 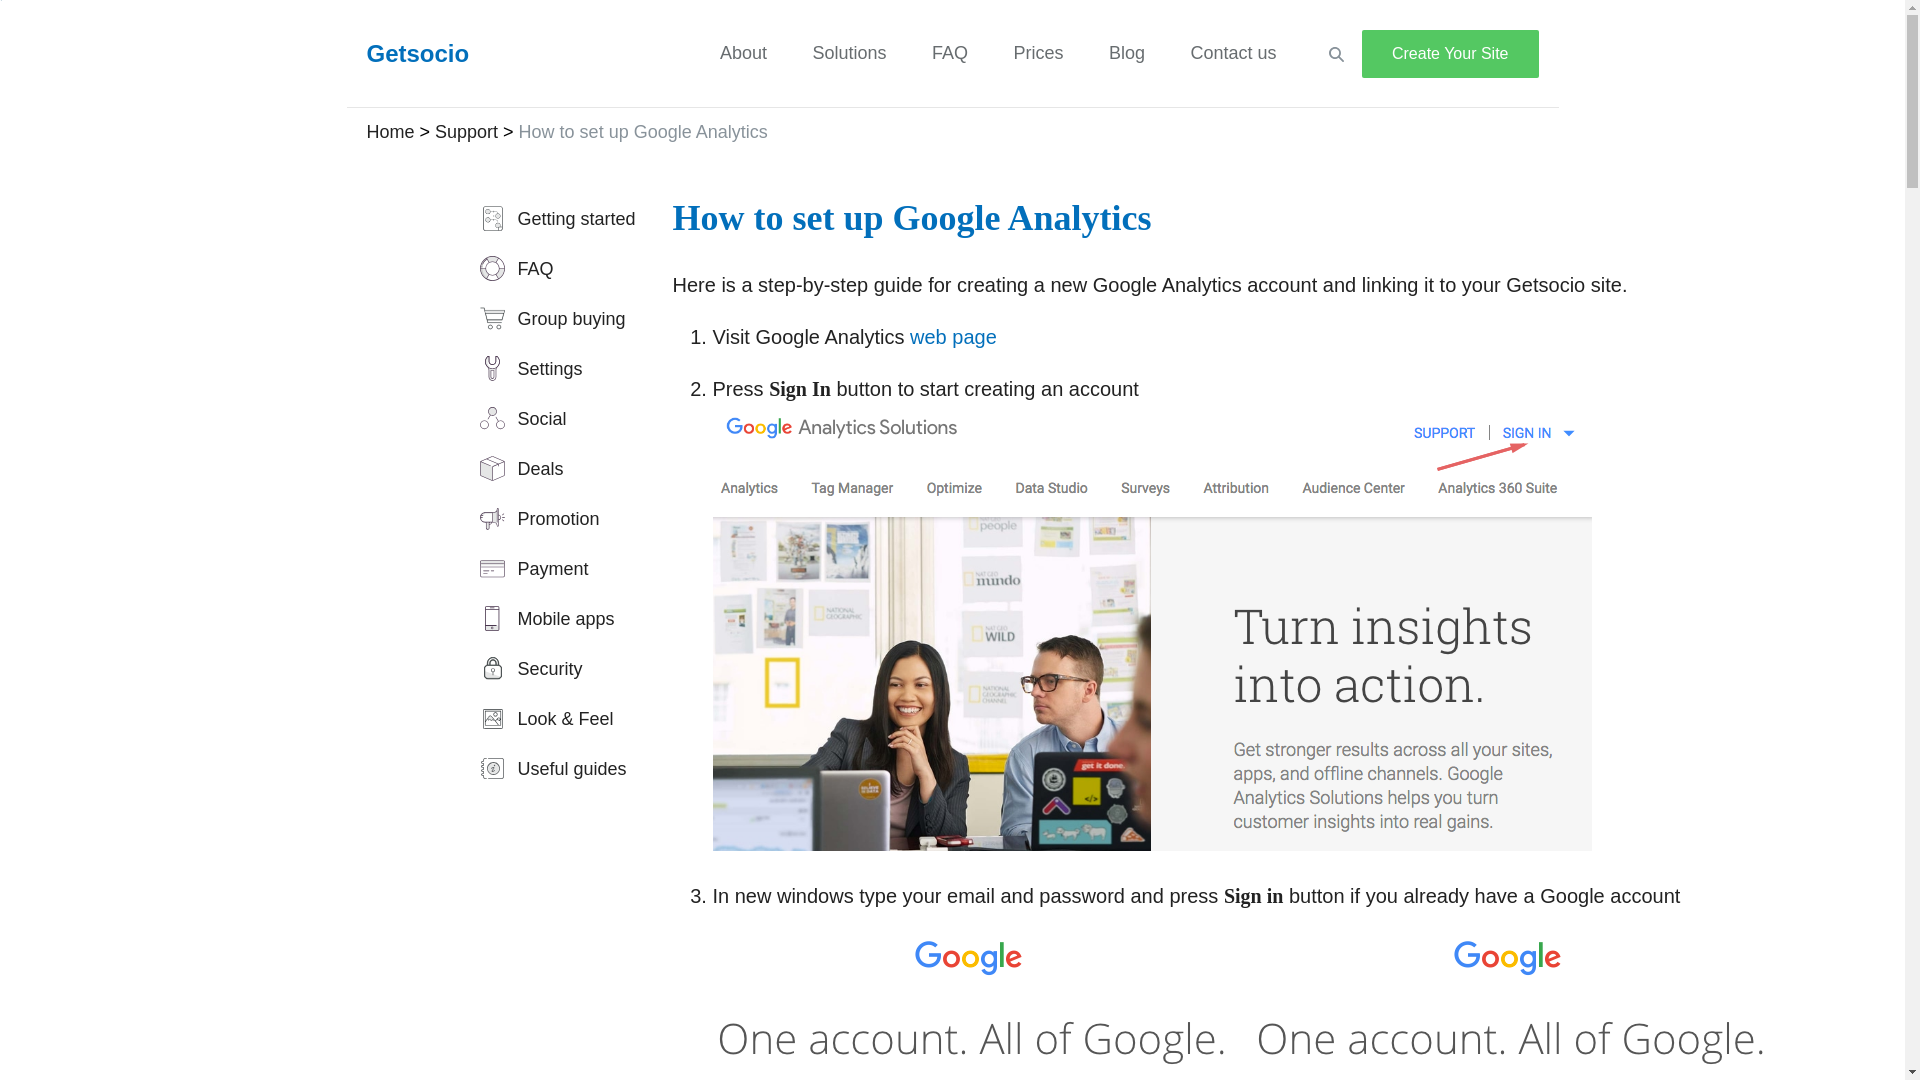 What do you see at coordinates (743, 52) in the screenshot?
I see `About` at bounding box center [743, 52].